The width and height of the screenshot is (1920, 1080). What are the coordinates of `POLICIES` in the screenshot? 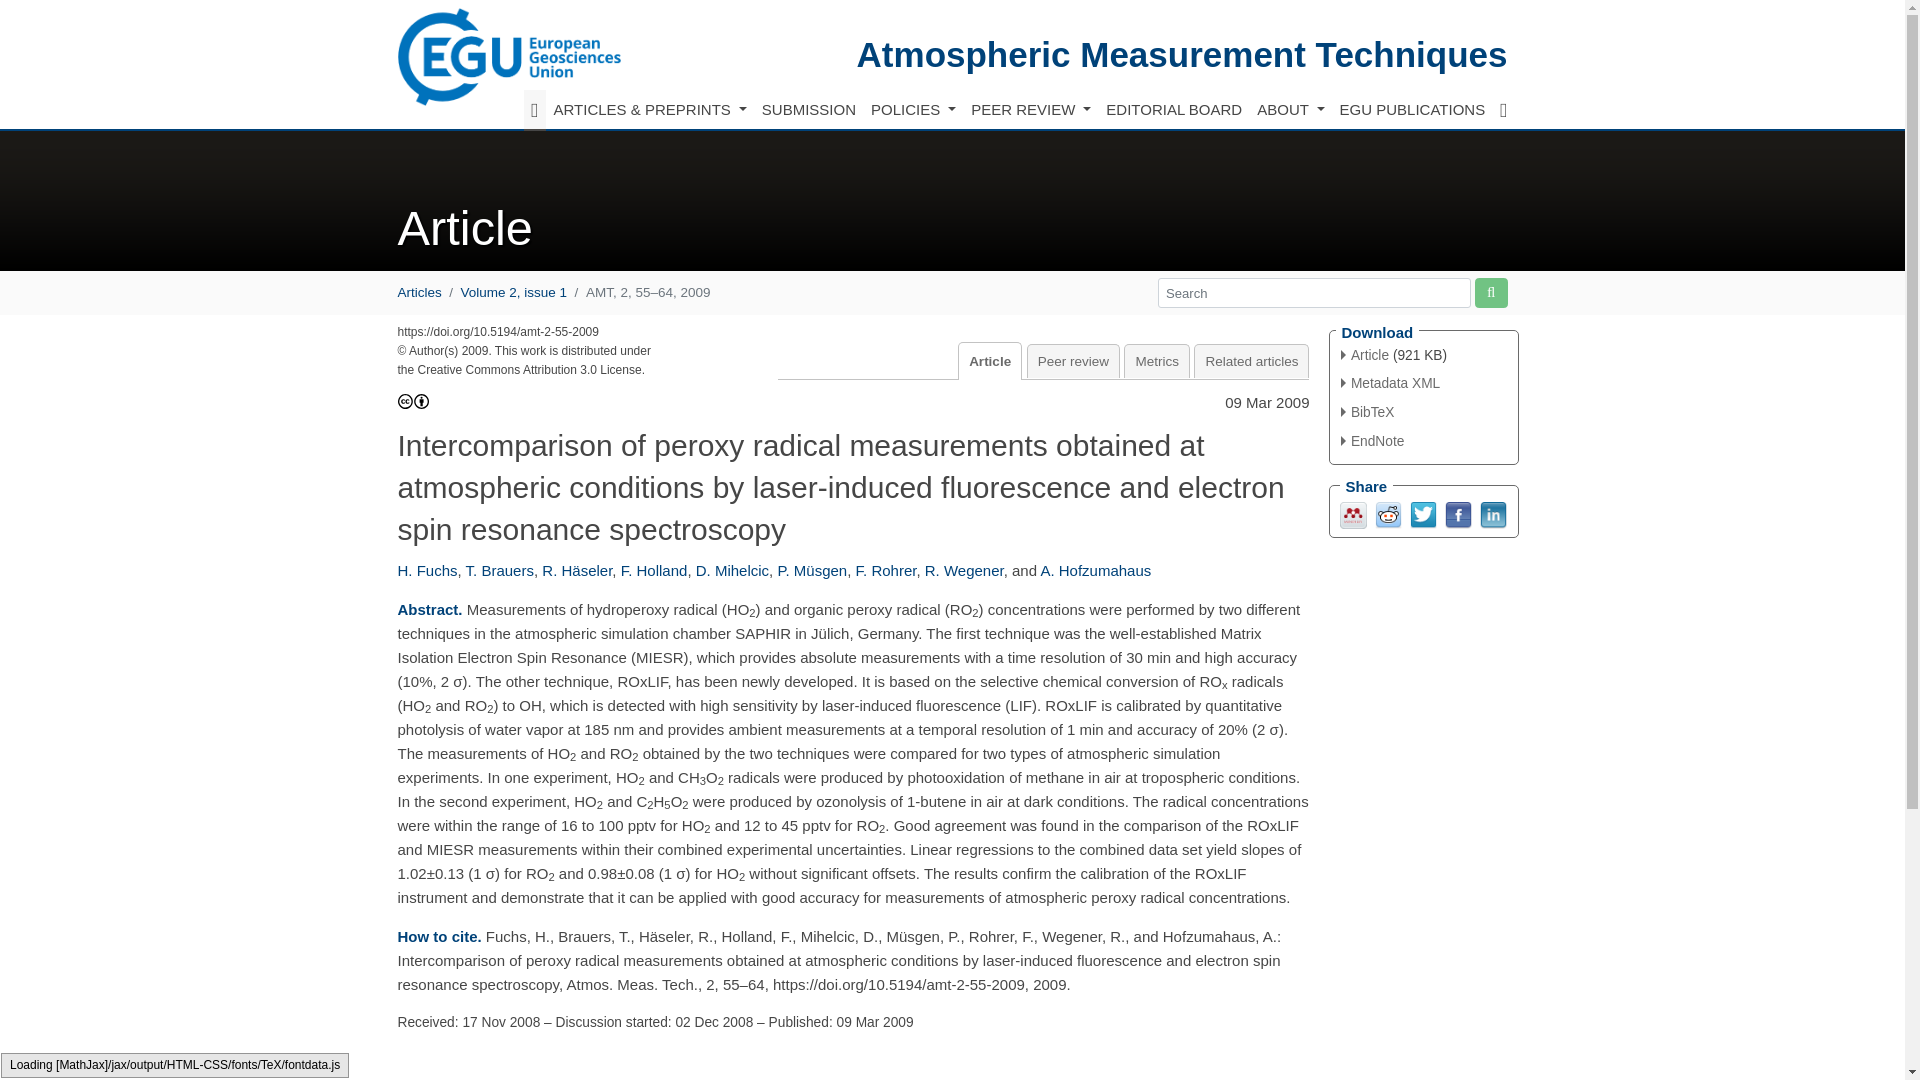 It's located at (912, 110).